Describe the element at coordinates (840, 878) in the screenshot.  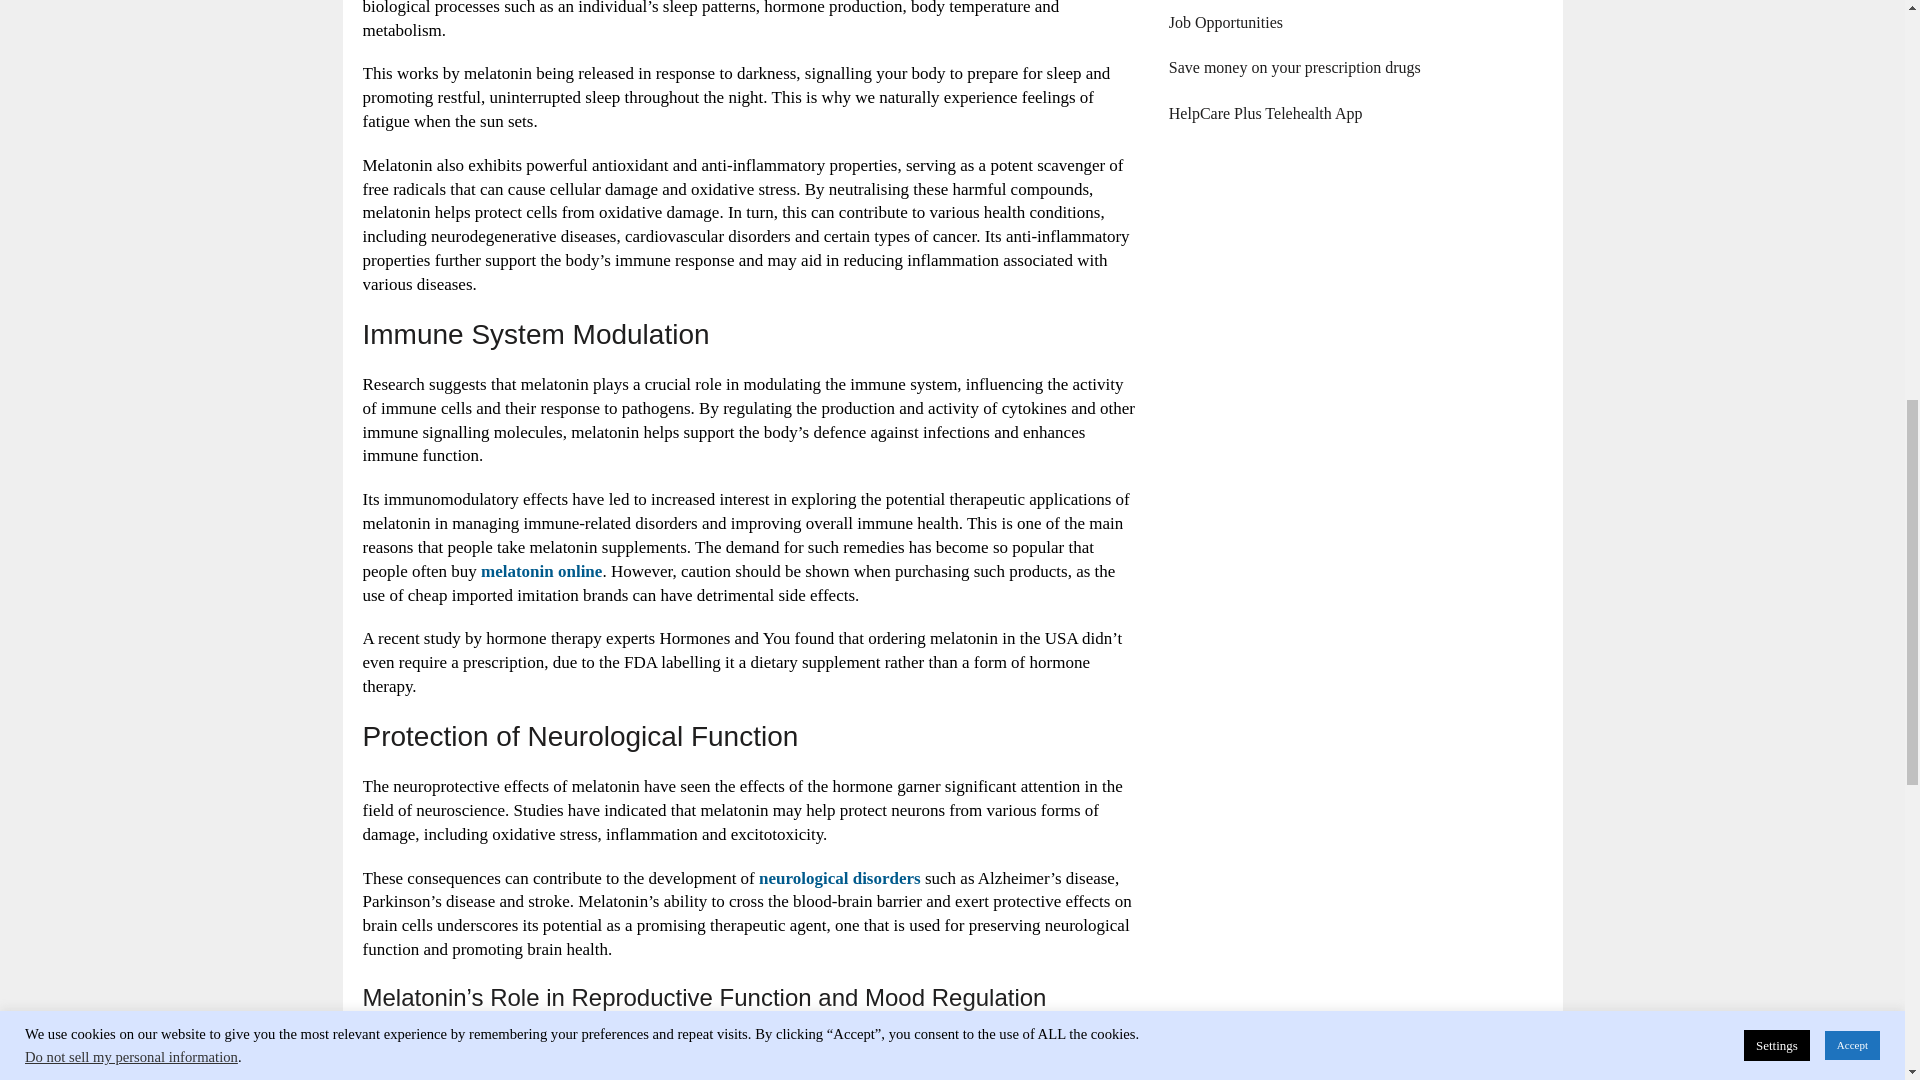
I see `neurological disorders` at that location.